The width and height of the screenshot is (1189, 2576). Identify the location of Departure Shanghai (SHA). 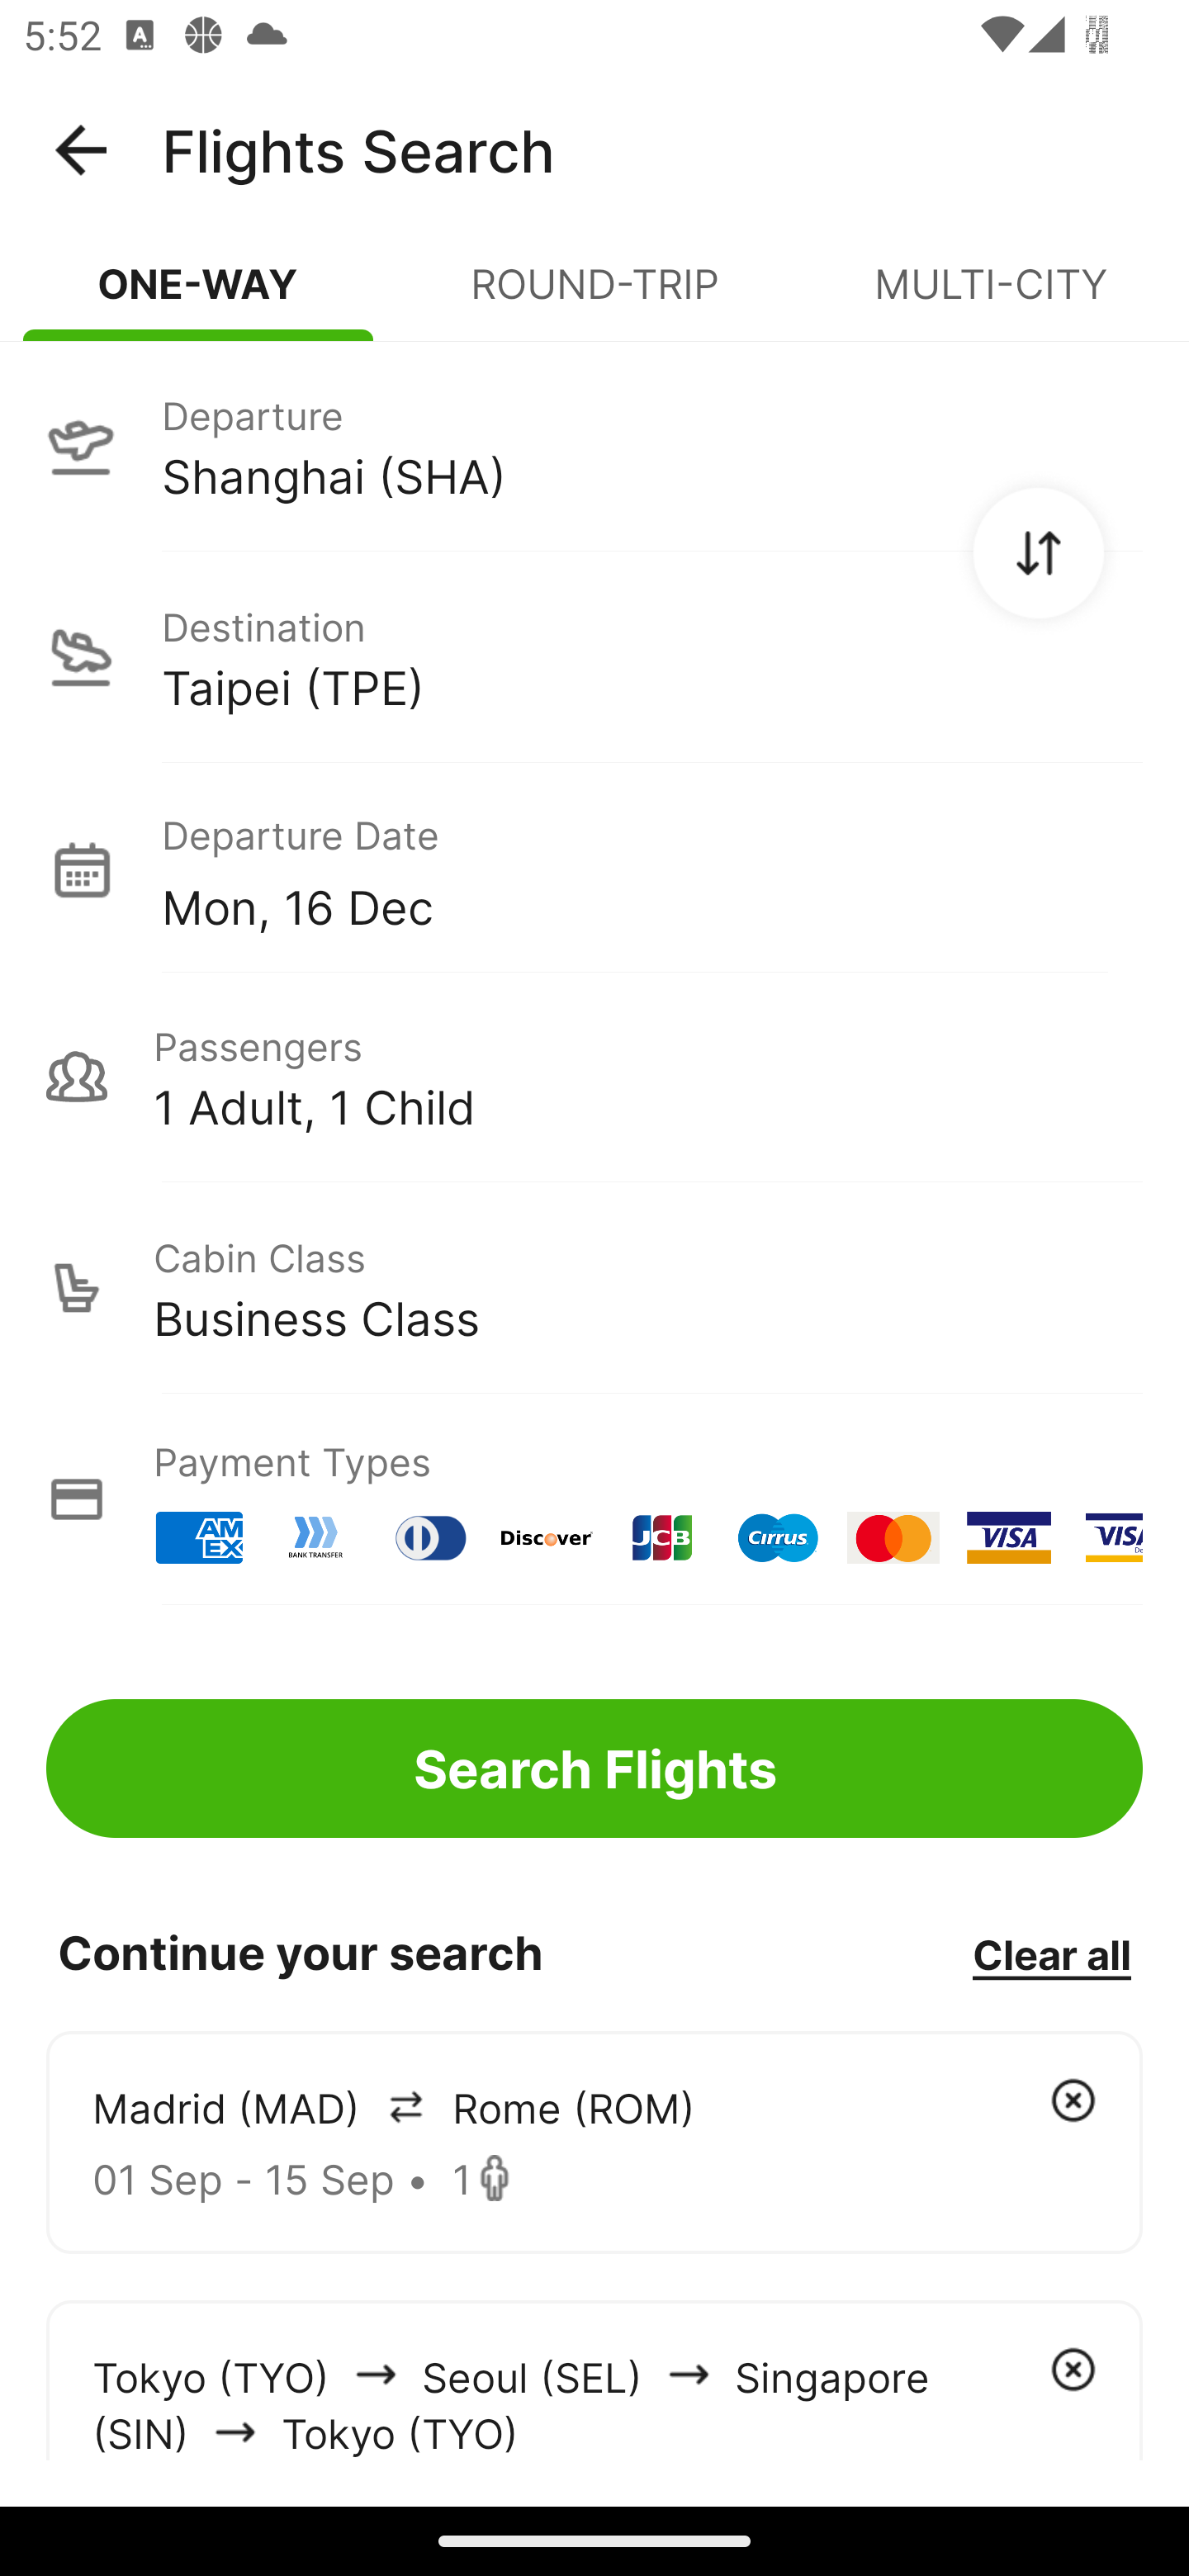
(594, 445).